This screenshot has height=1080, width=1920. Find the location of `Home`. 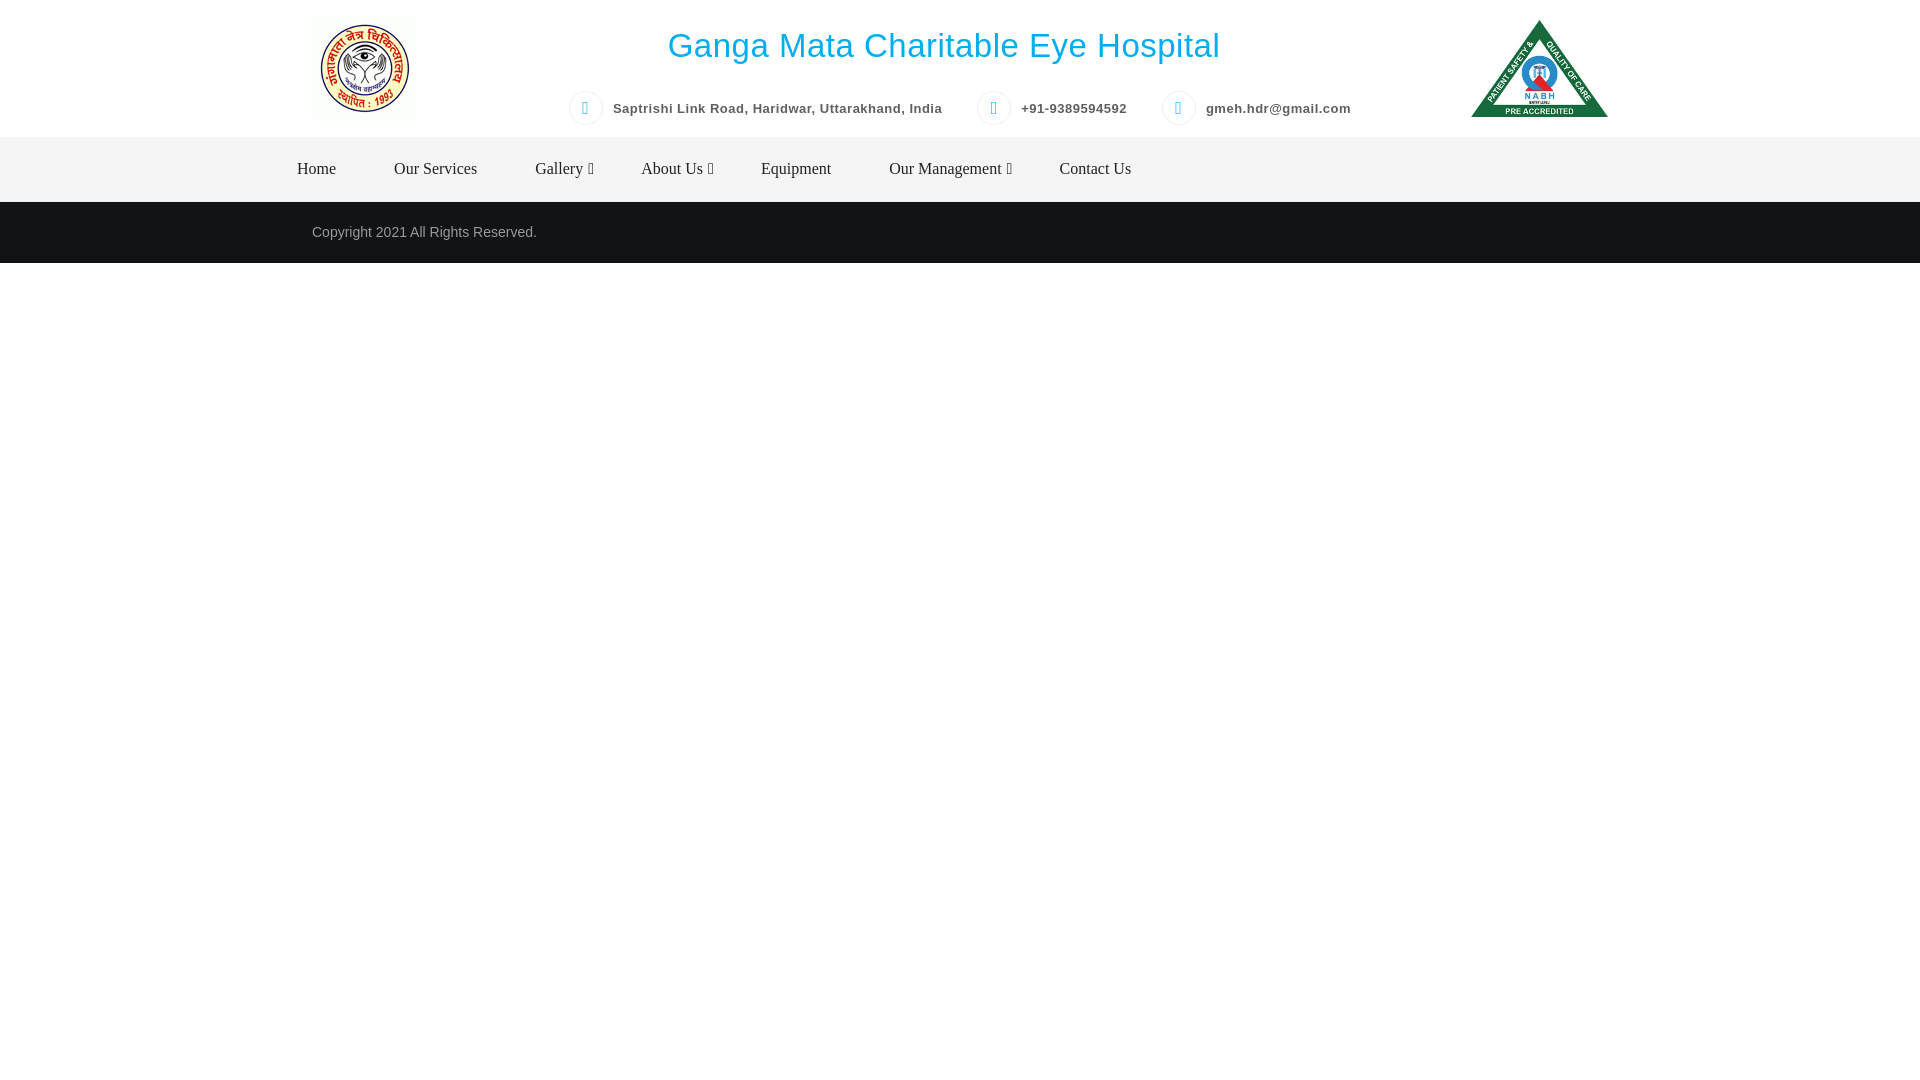

Home is located at coordinates (316, 168).